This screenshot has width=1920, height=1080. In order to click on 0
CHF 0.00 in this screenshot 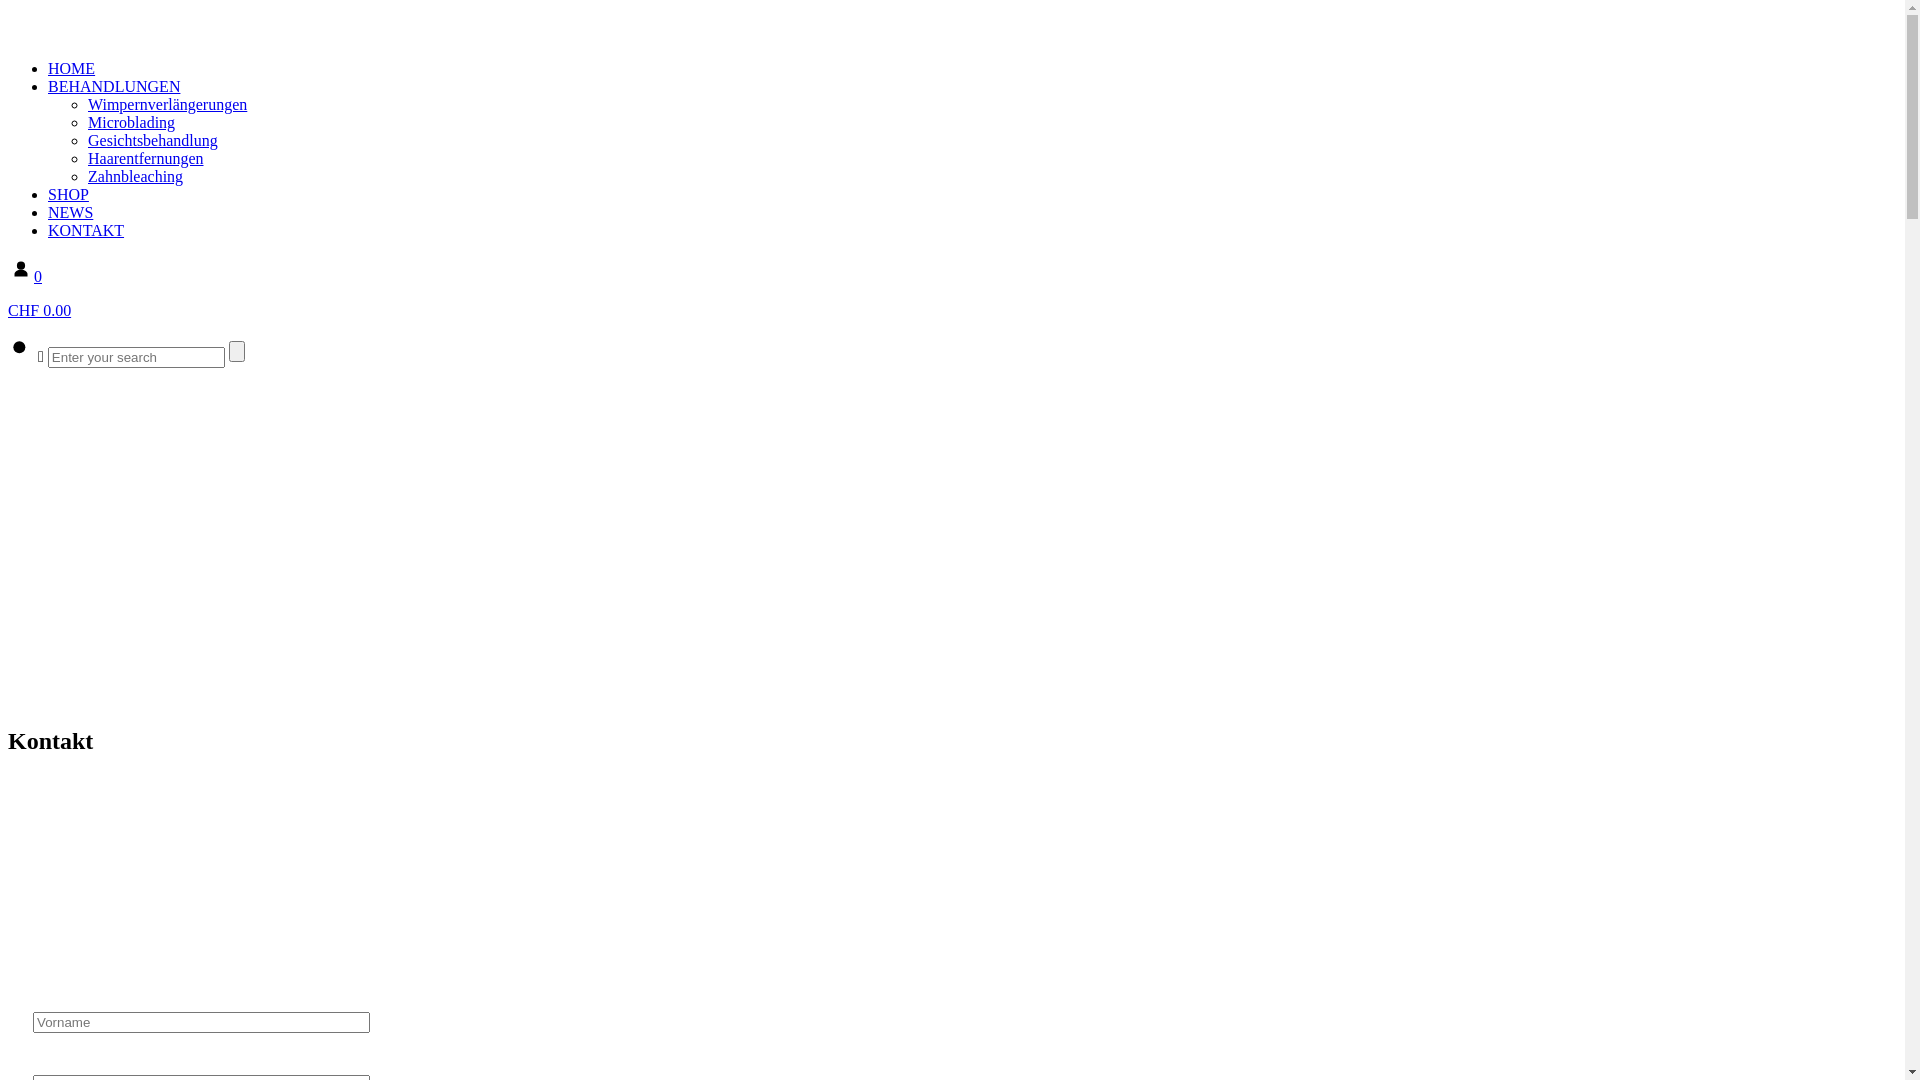, I will do `click(952, 294)`.